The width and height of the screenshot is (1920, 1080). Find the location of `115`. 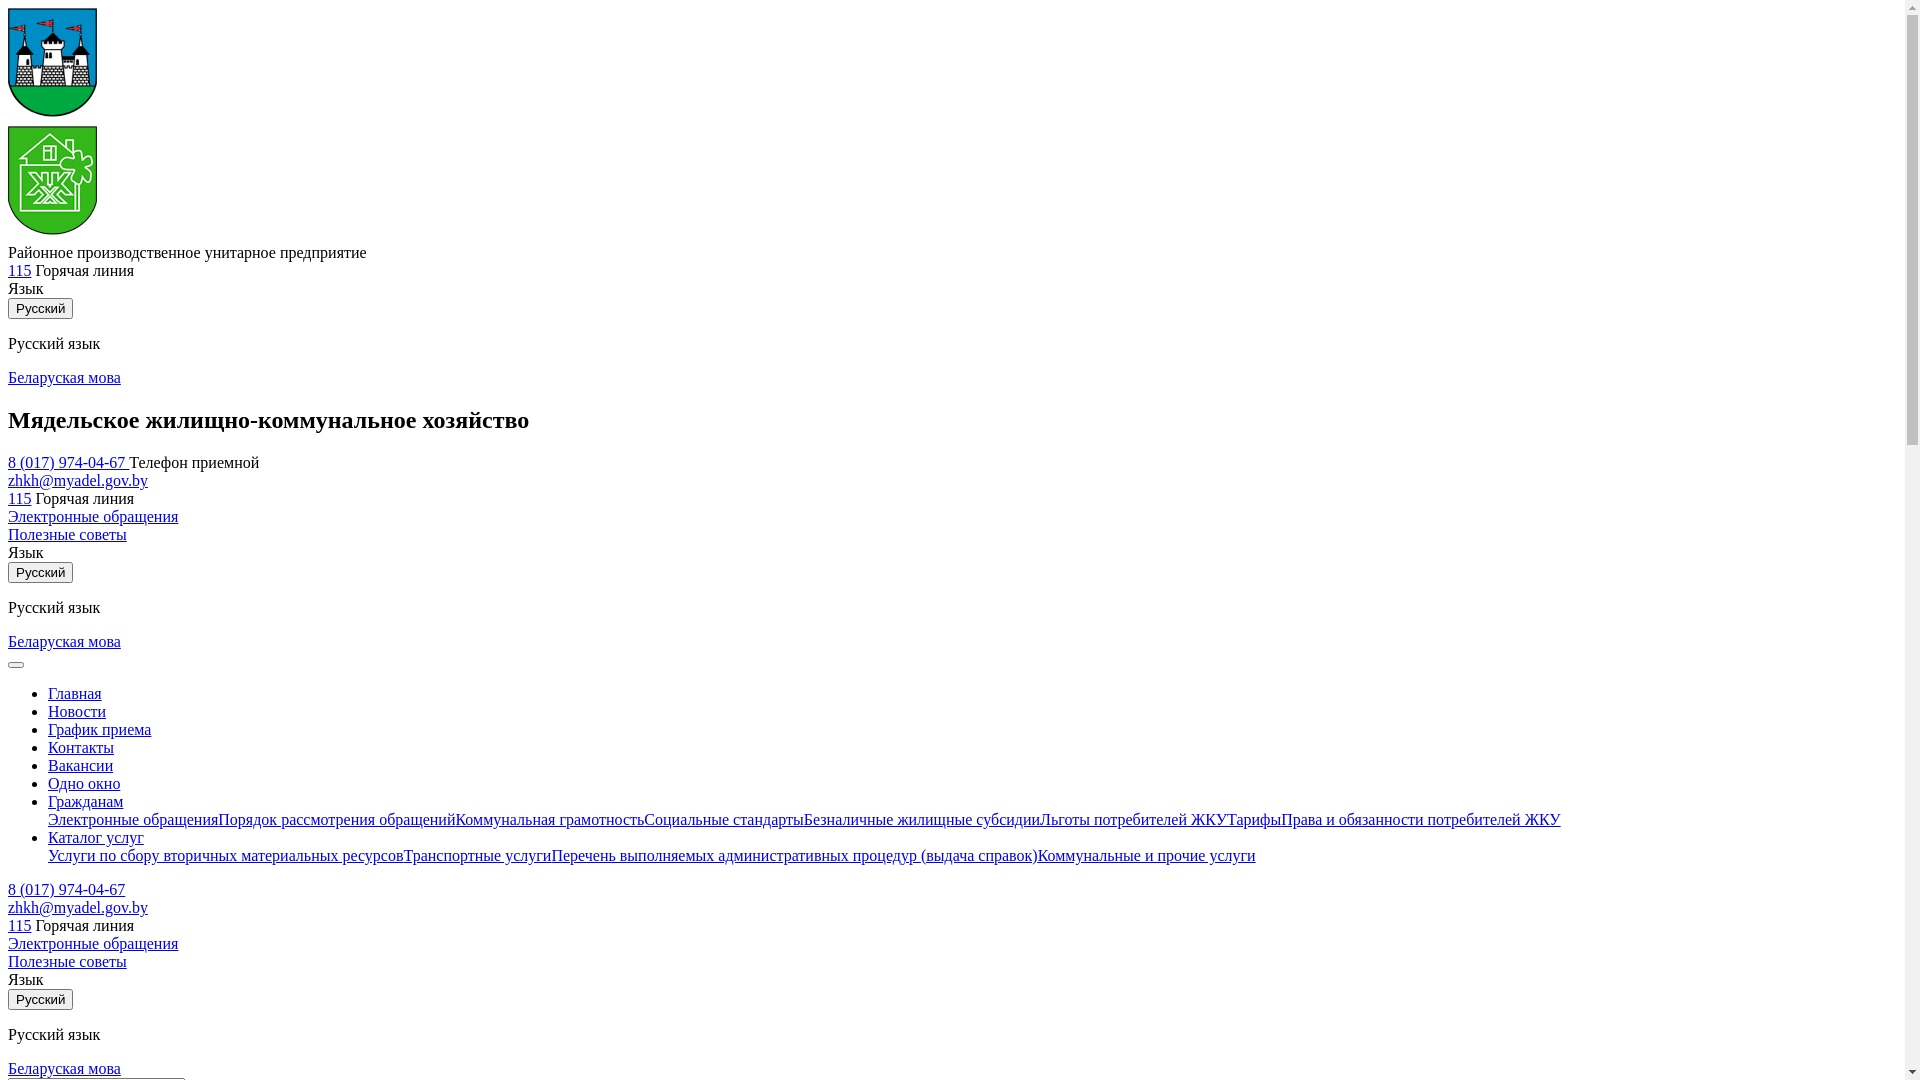

115 is located at coordinates (20, 926).